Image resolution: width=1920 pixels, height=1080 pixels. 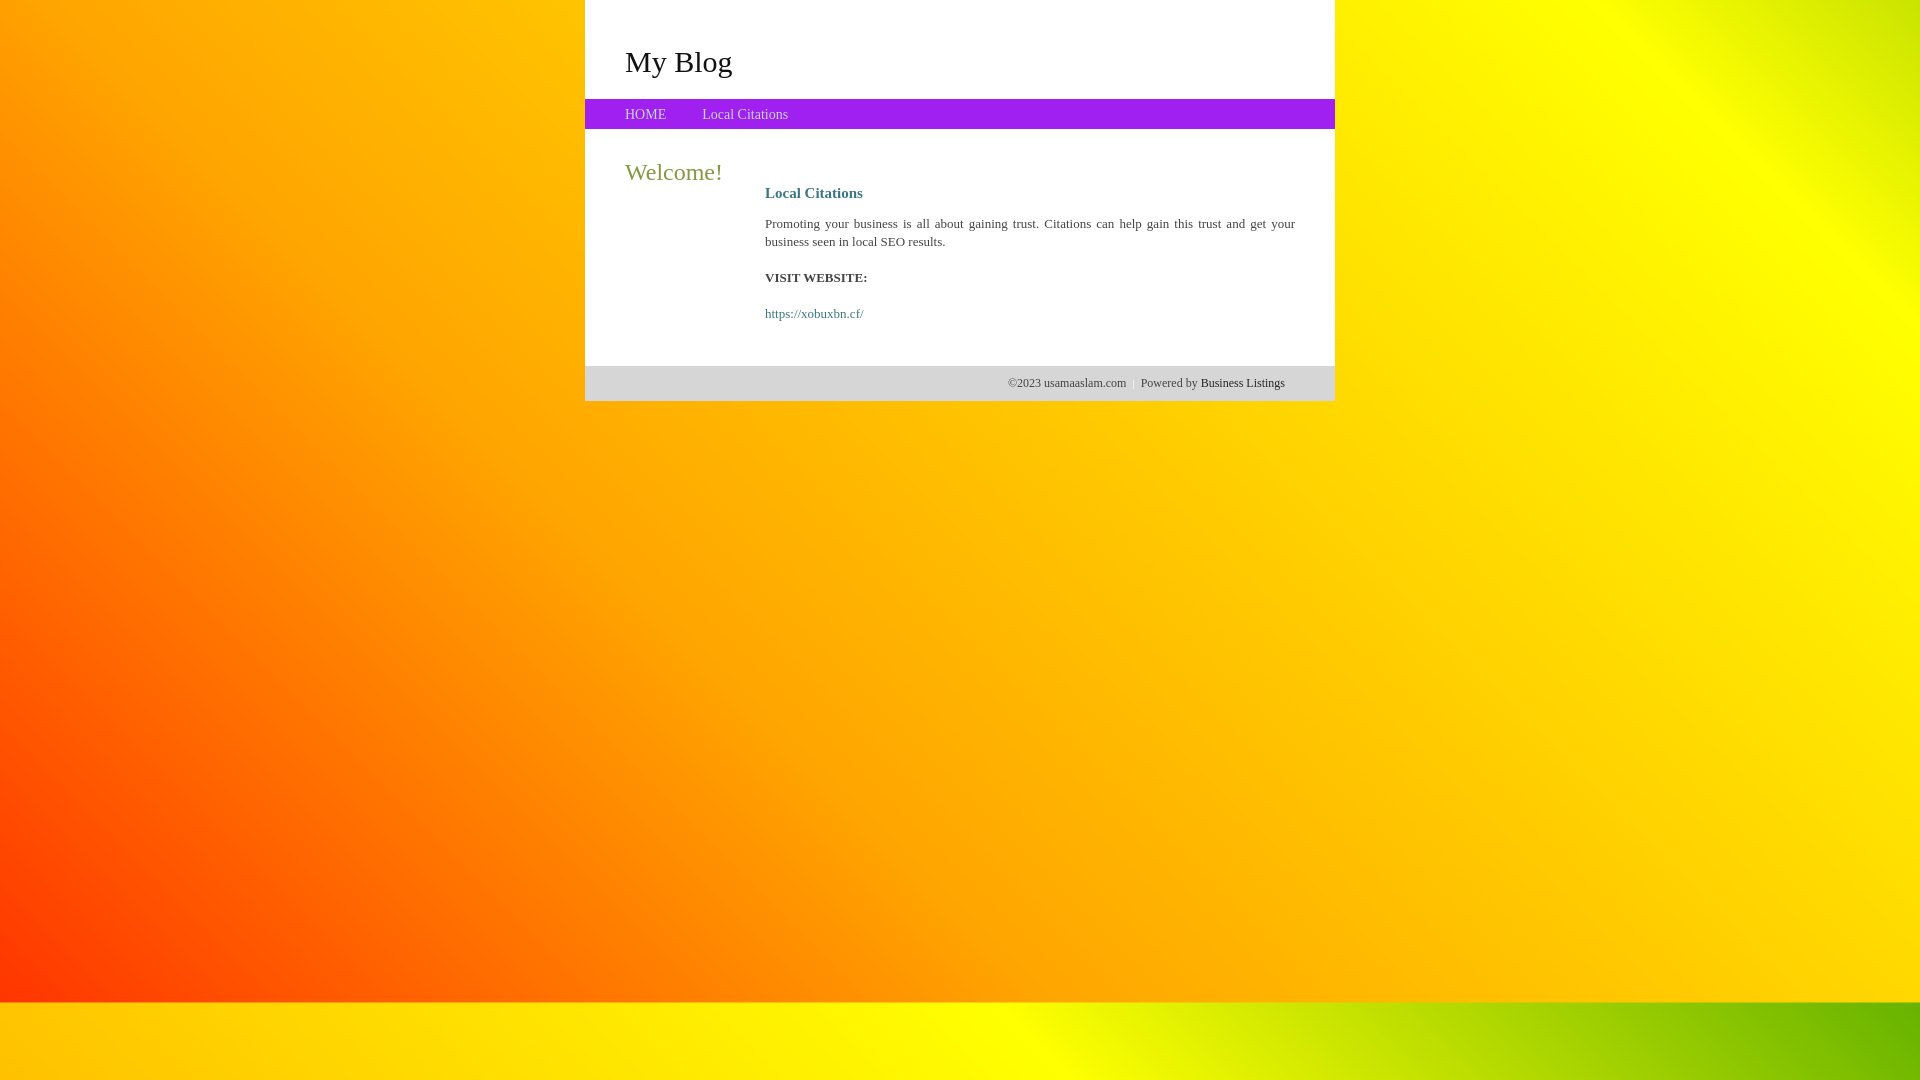 I want to click on HOME, so click(x=646, y=114).